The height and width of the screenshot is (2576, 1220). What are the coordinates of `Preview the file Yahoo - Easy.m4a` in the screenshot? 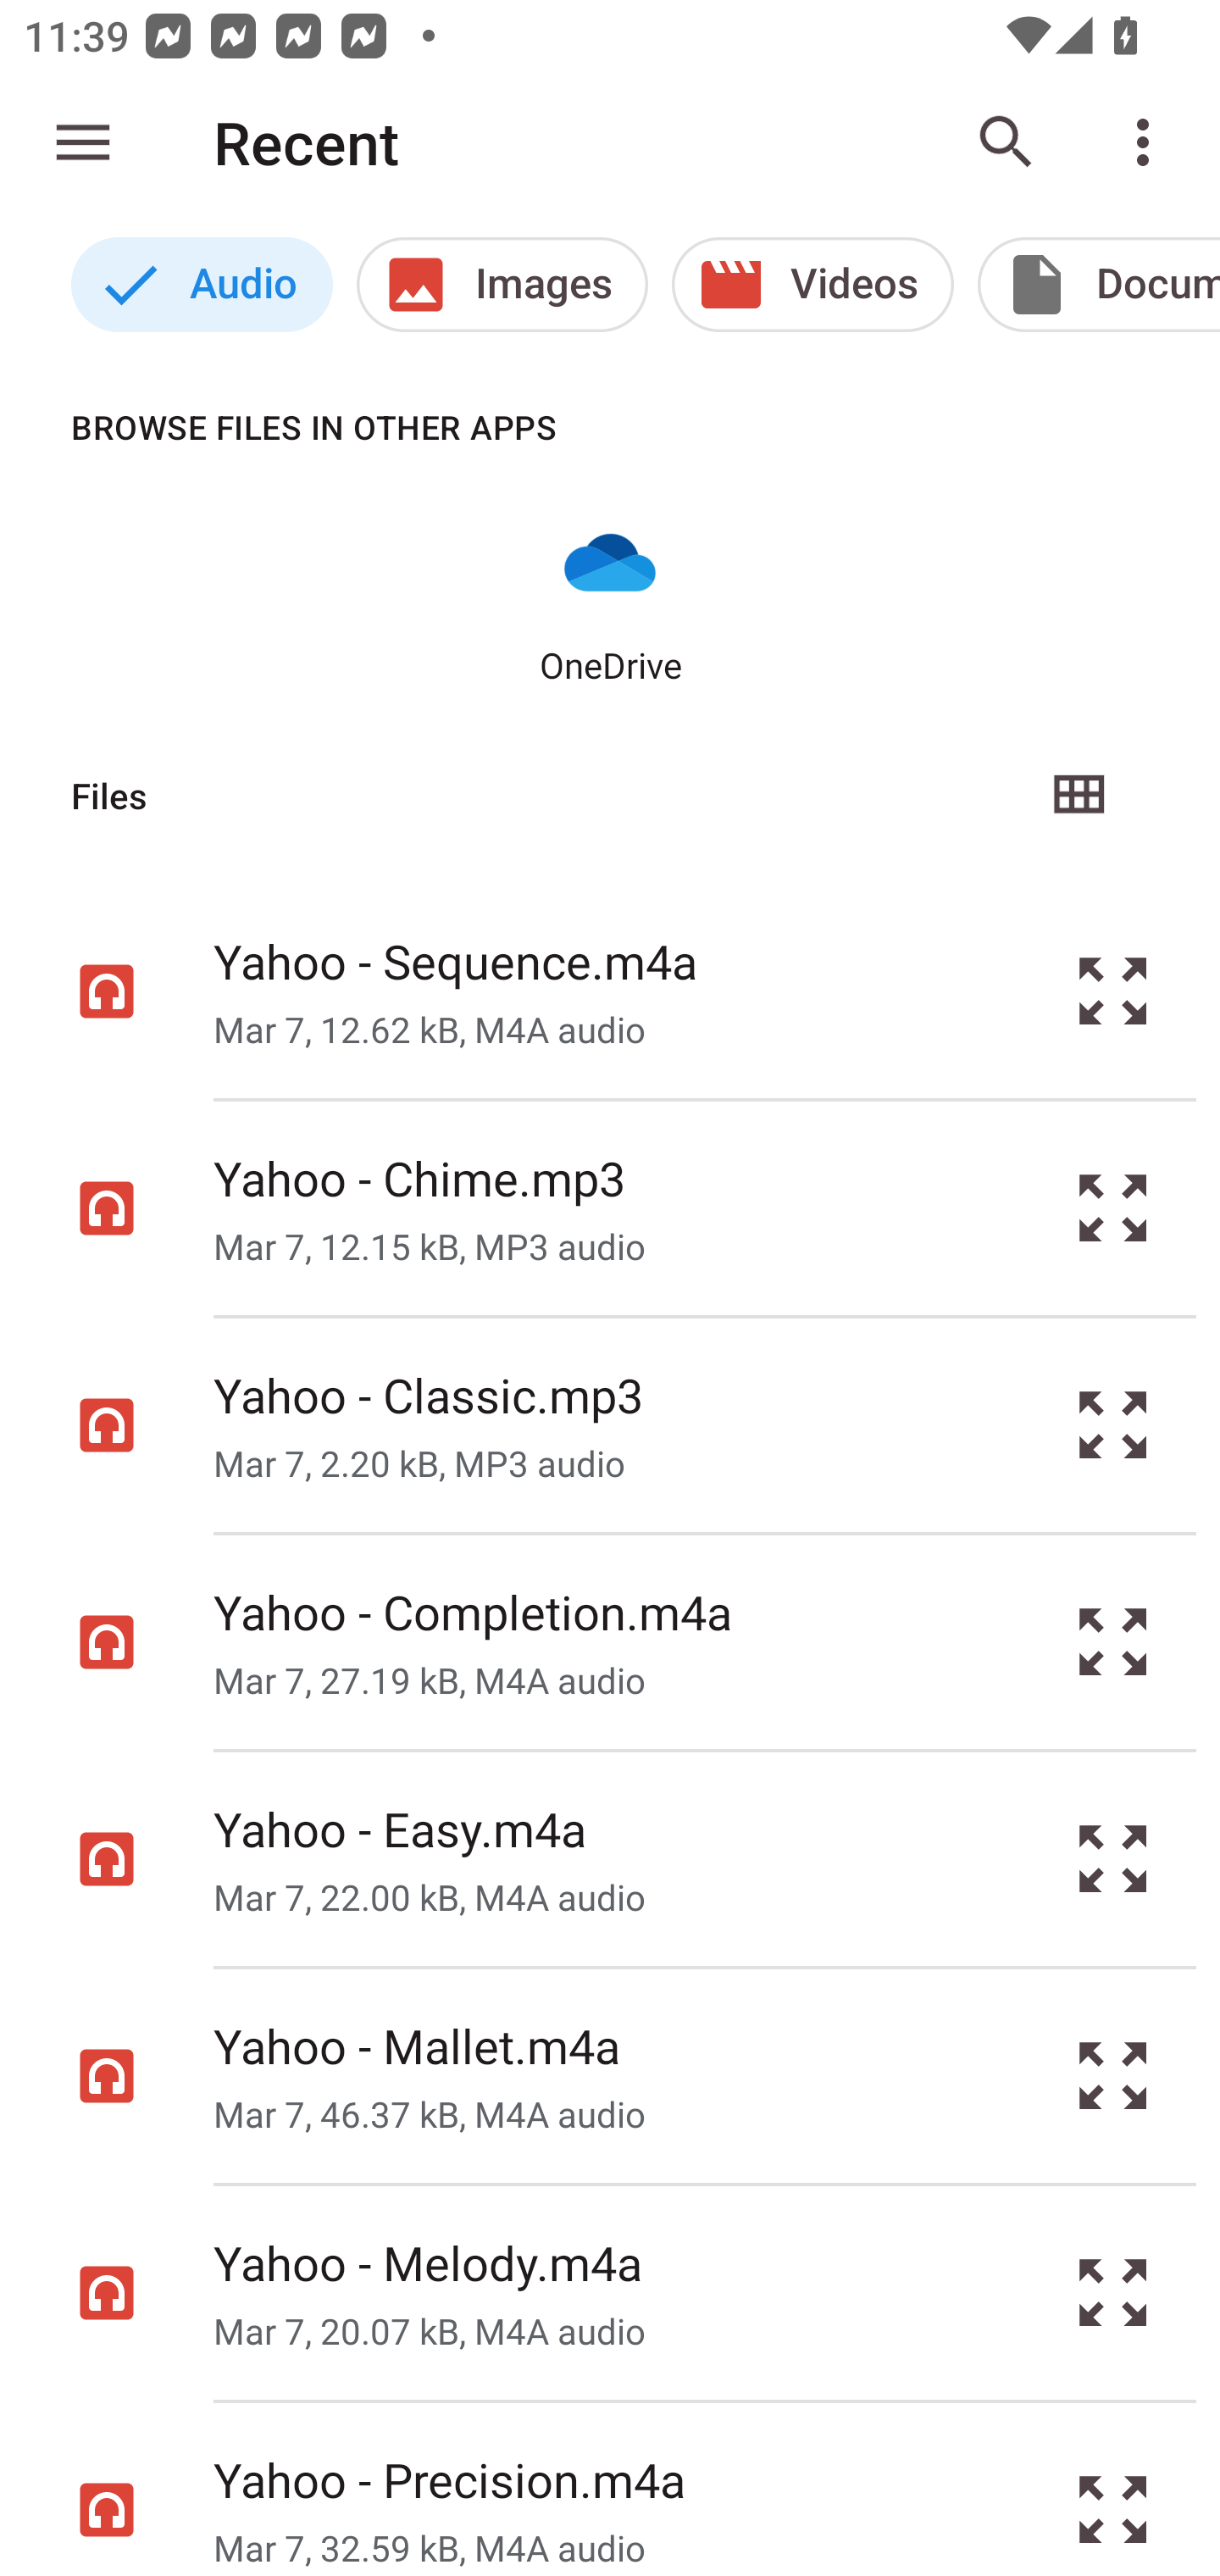 It's located at (1113, 1858).